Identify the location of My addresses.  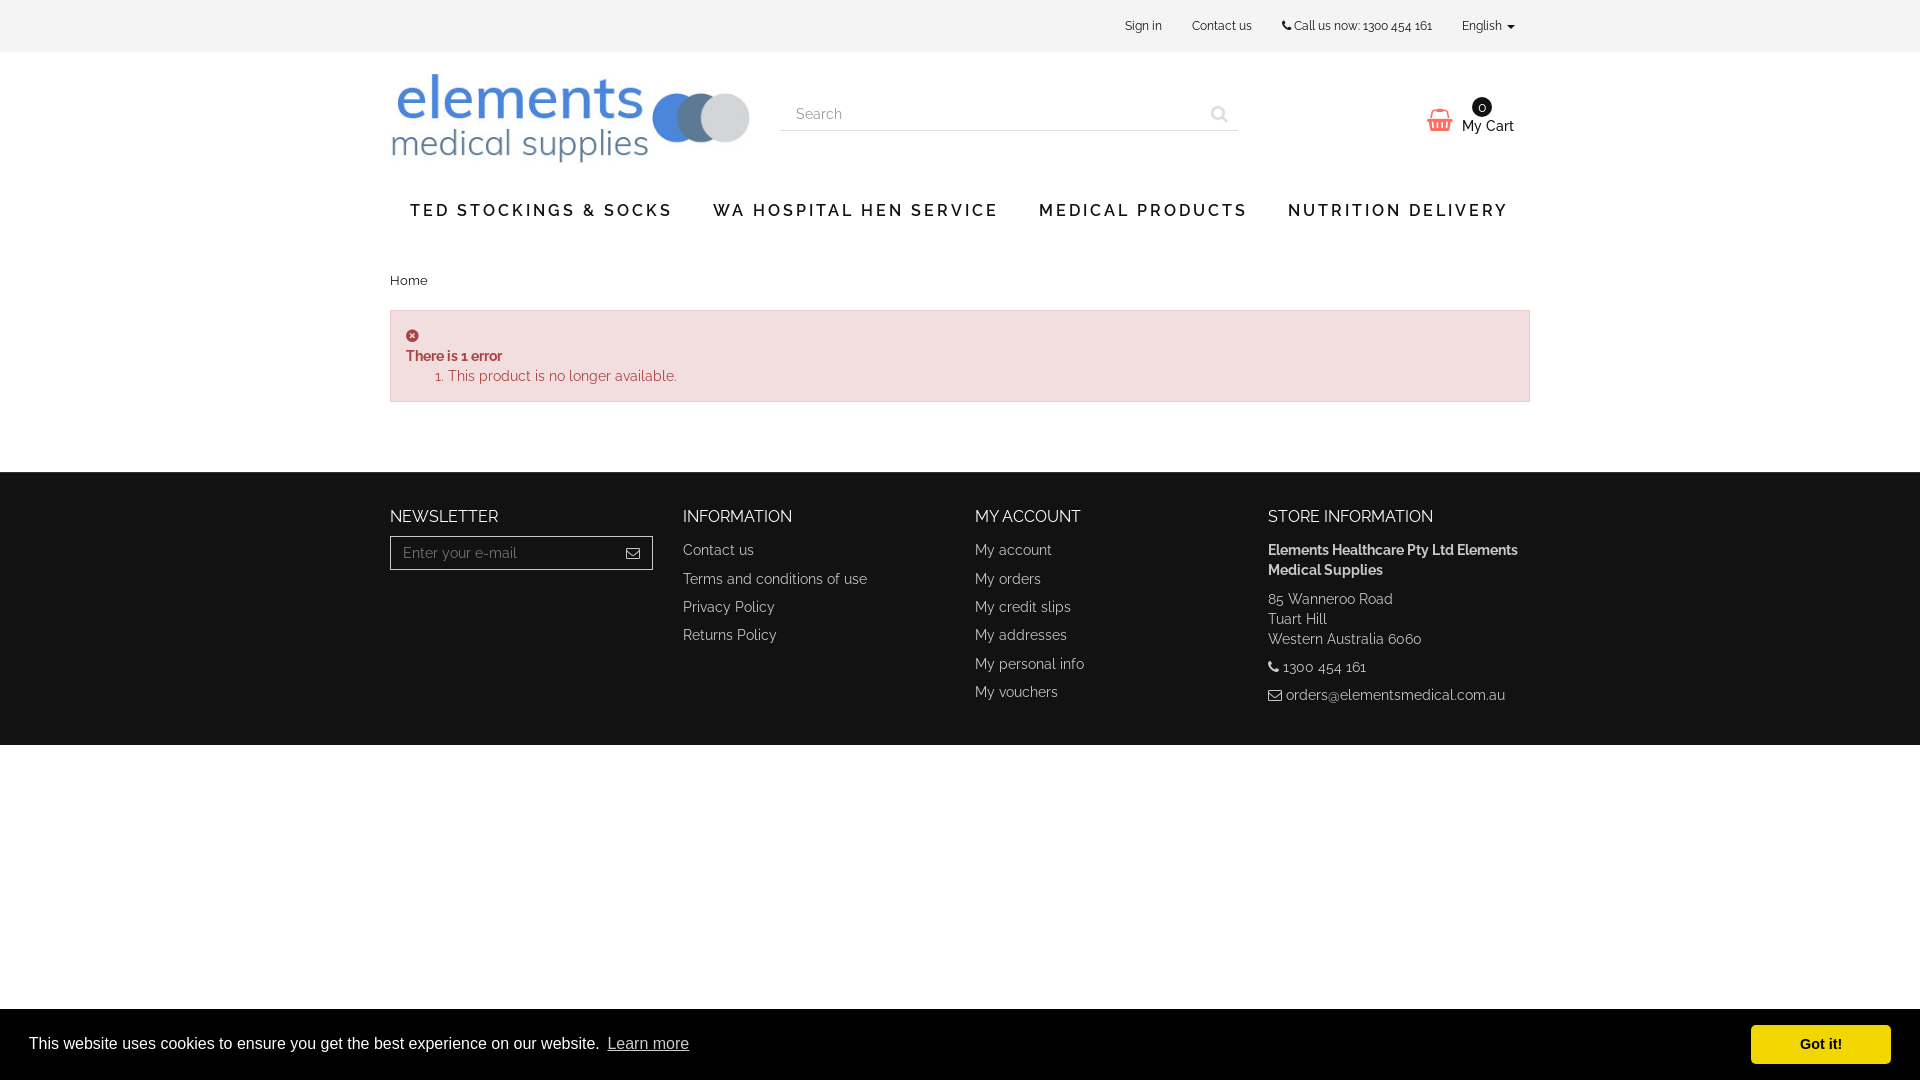
(1021, 635).